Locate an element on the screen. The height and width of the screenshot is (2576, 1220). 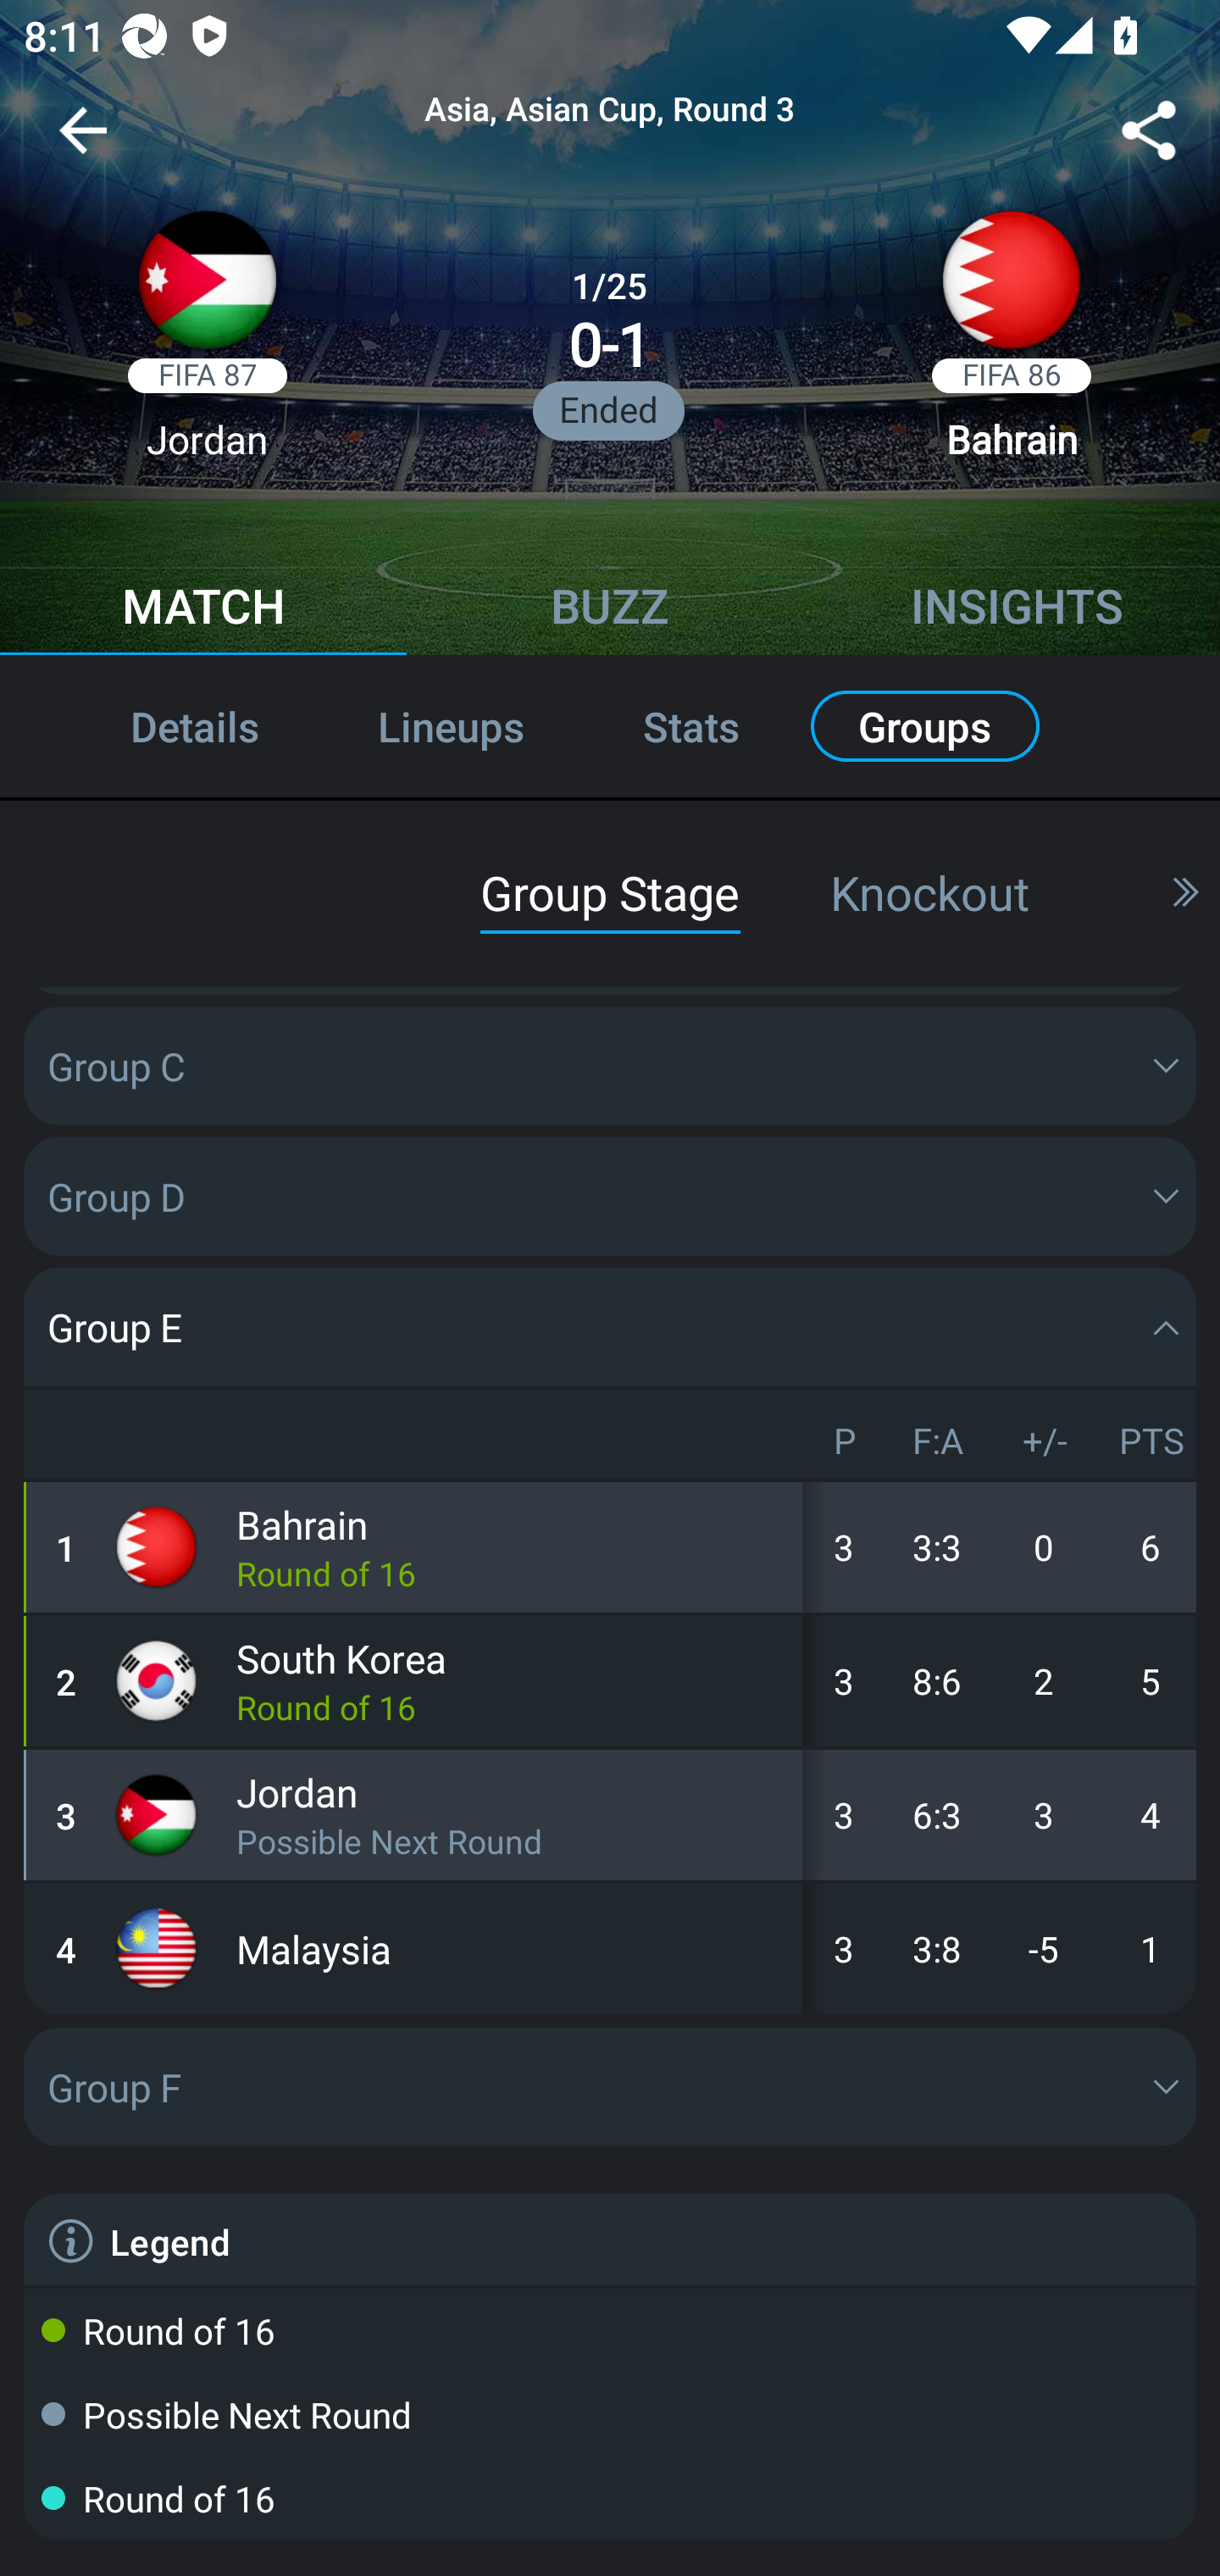
Stats is located at coordinates (691, 726).